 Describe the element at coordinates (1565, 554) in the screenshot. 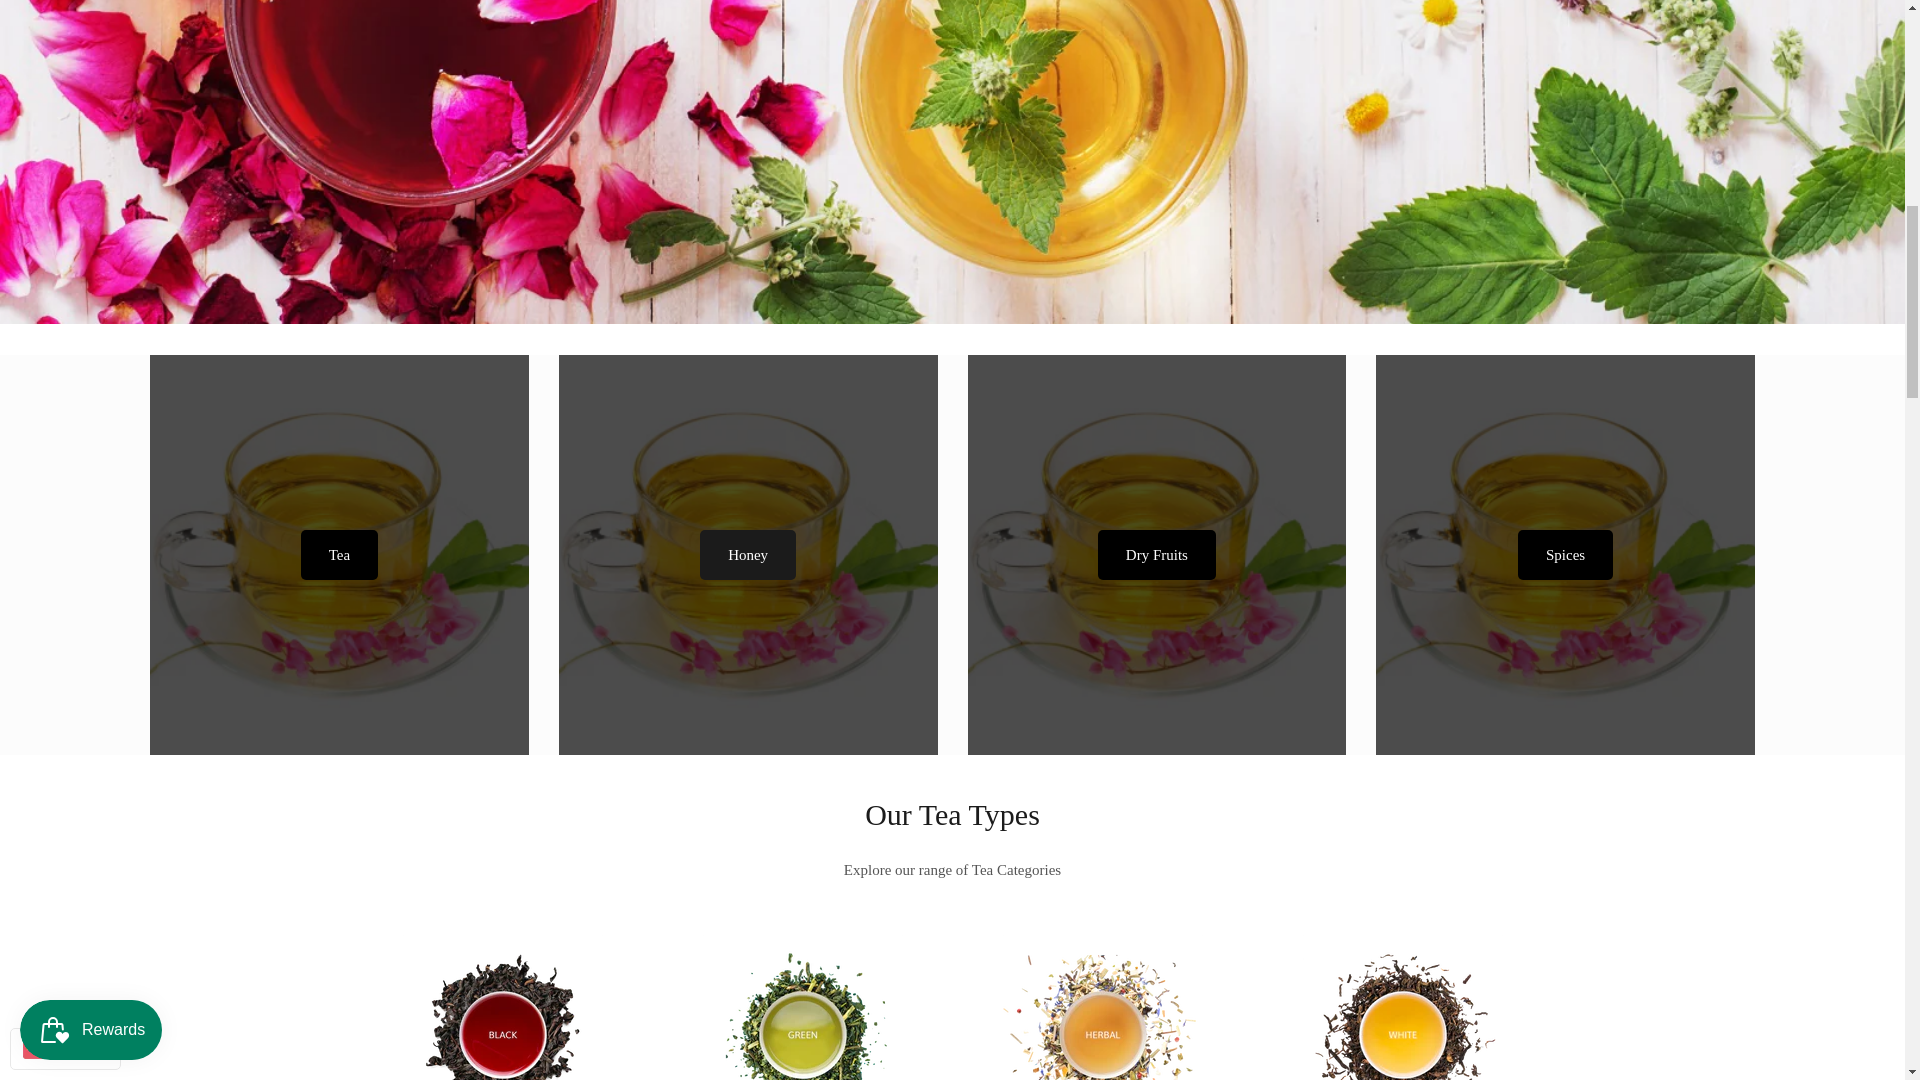

I see `Spices` at that location.